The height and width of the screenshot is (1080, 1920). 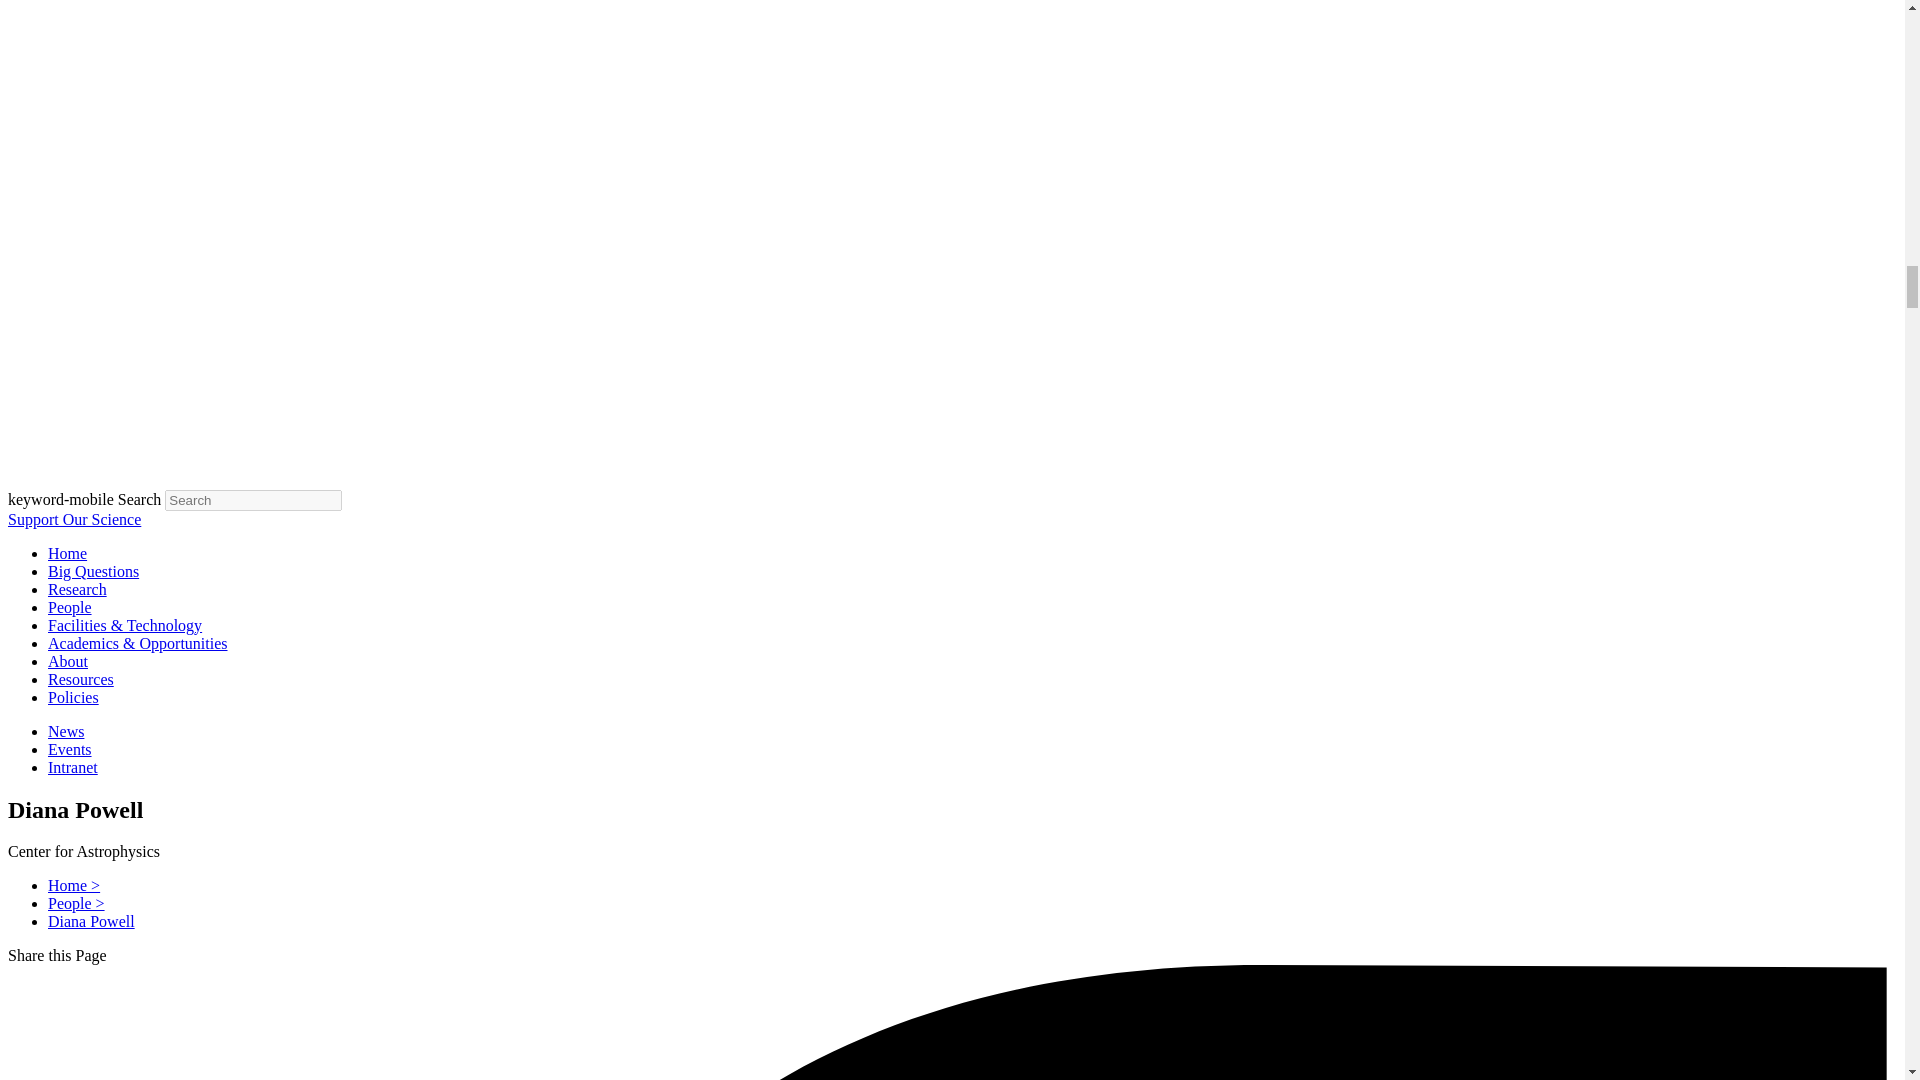 I want to click on Big Questions, so click(x=93, y=570).